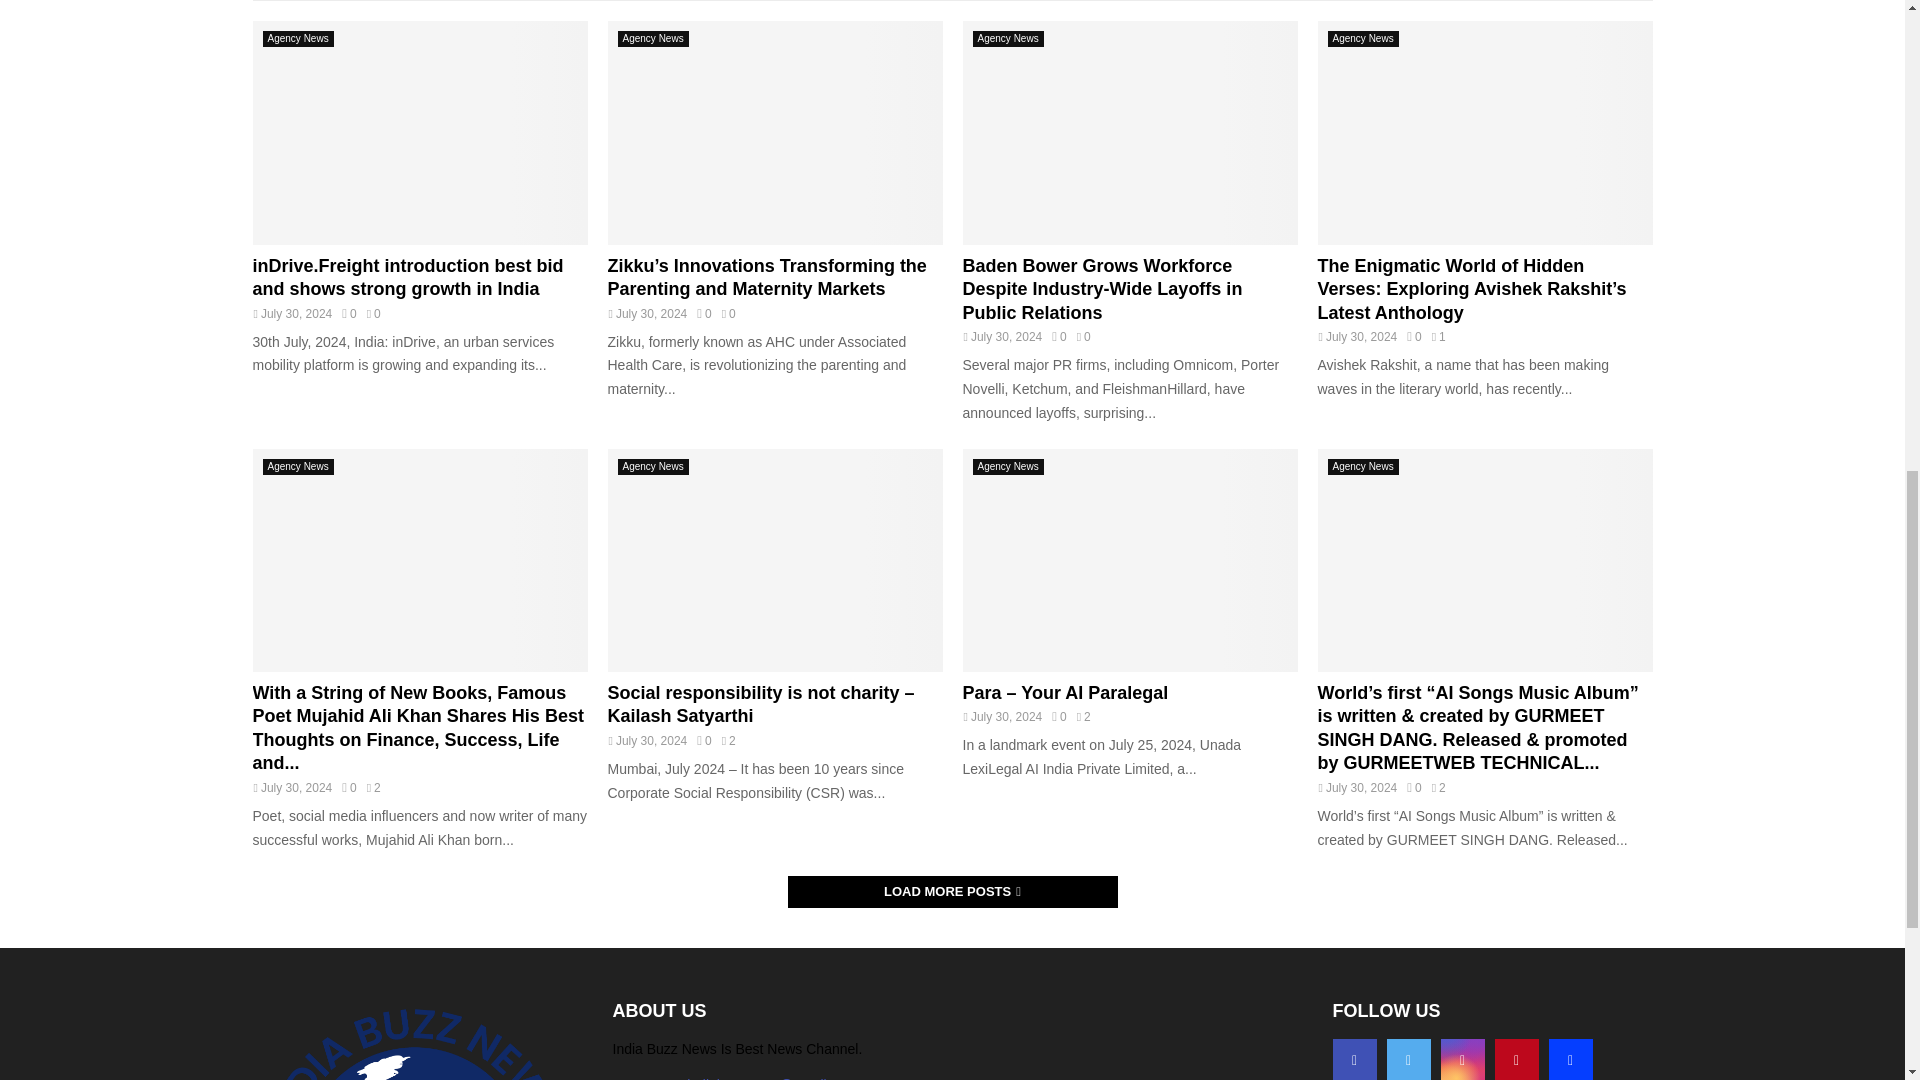  I want to click on Agency News, so click(654, 39).